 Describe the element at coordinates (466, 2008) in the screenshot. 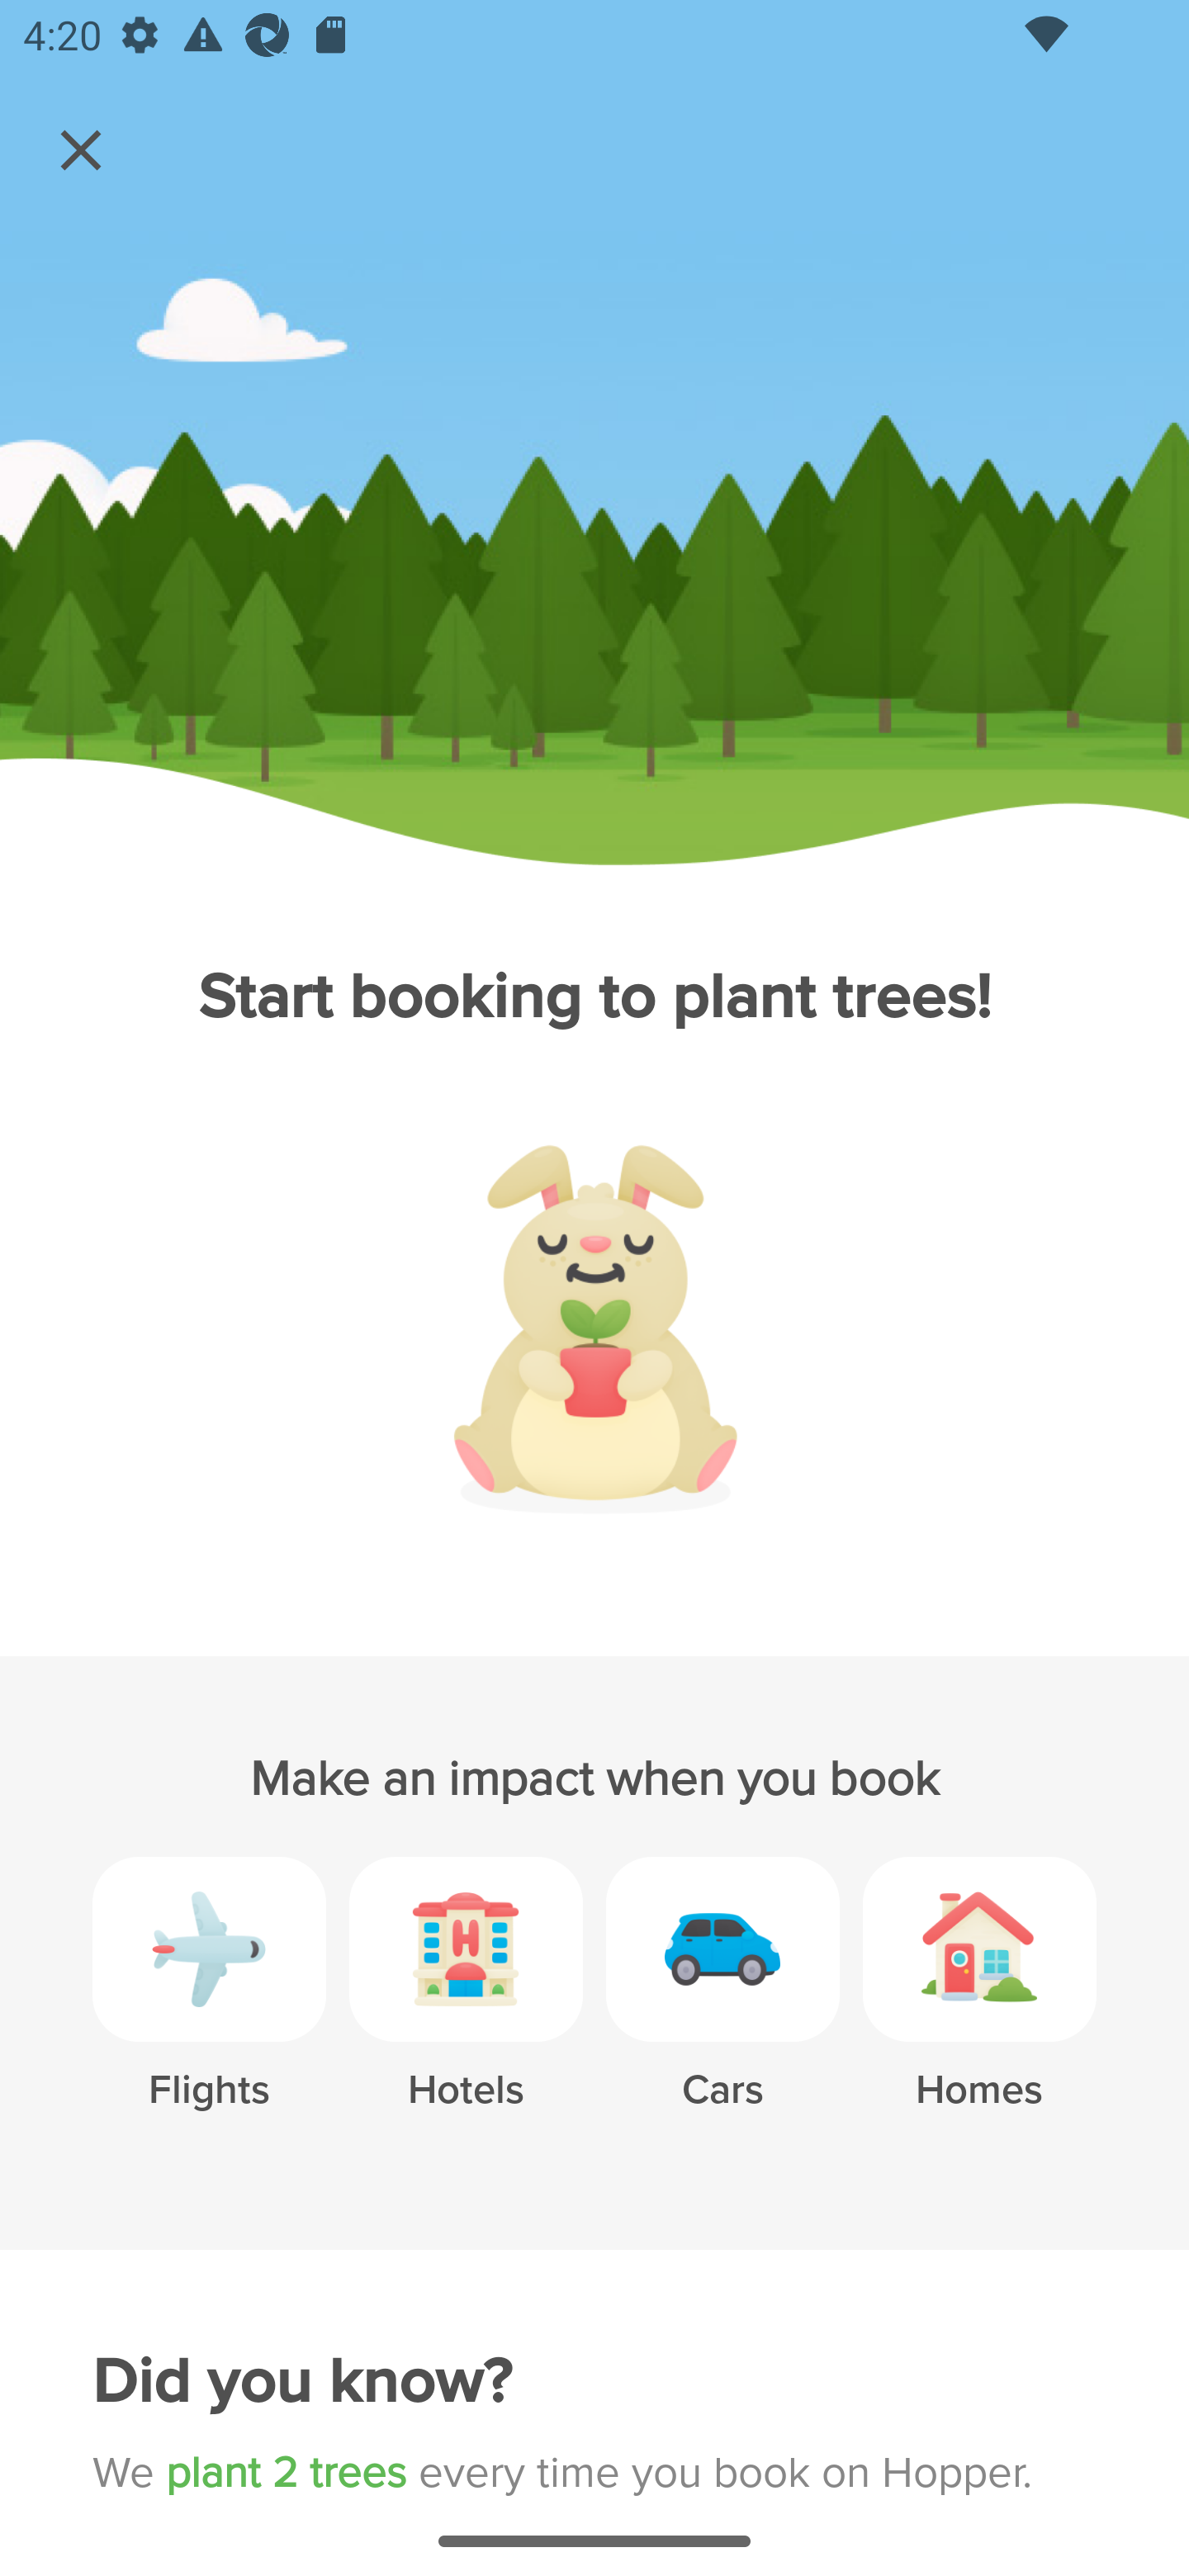

I see `Hotels` at that location.